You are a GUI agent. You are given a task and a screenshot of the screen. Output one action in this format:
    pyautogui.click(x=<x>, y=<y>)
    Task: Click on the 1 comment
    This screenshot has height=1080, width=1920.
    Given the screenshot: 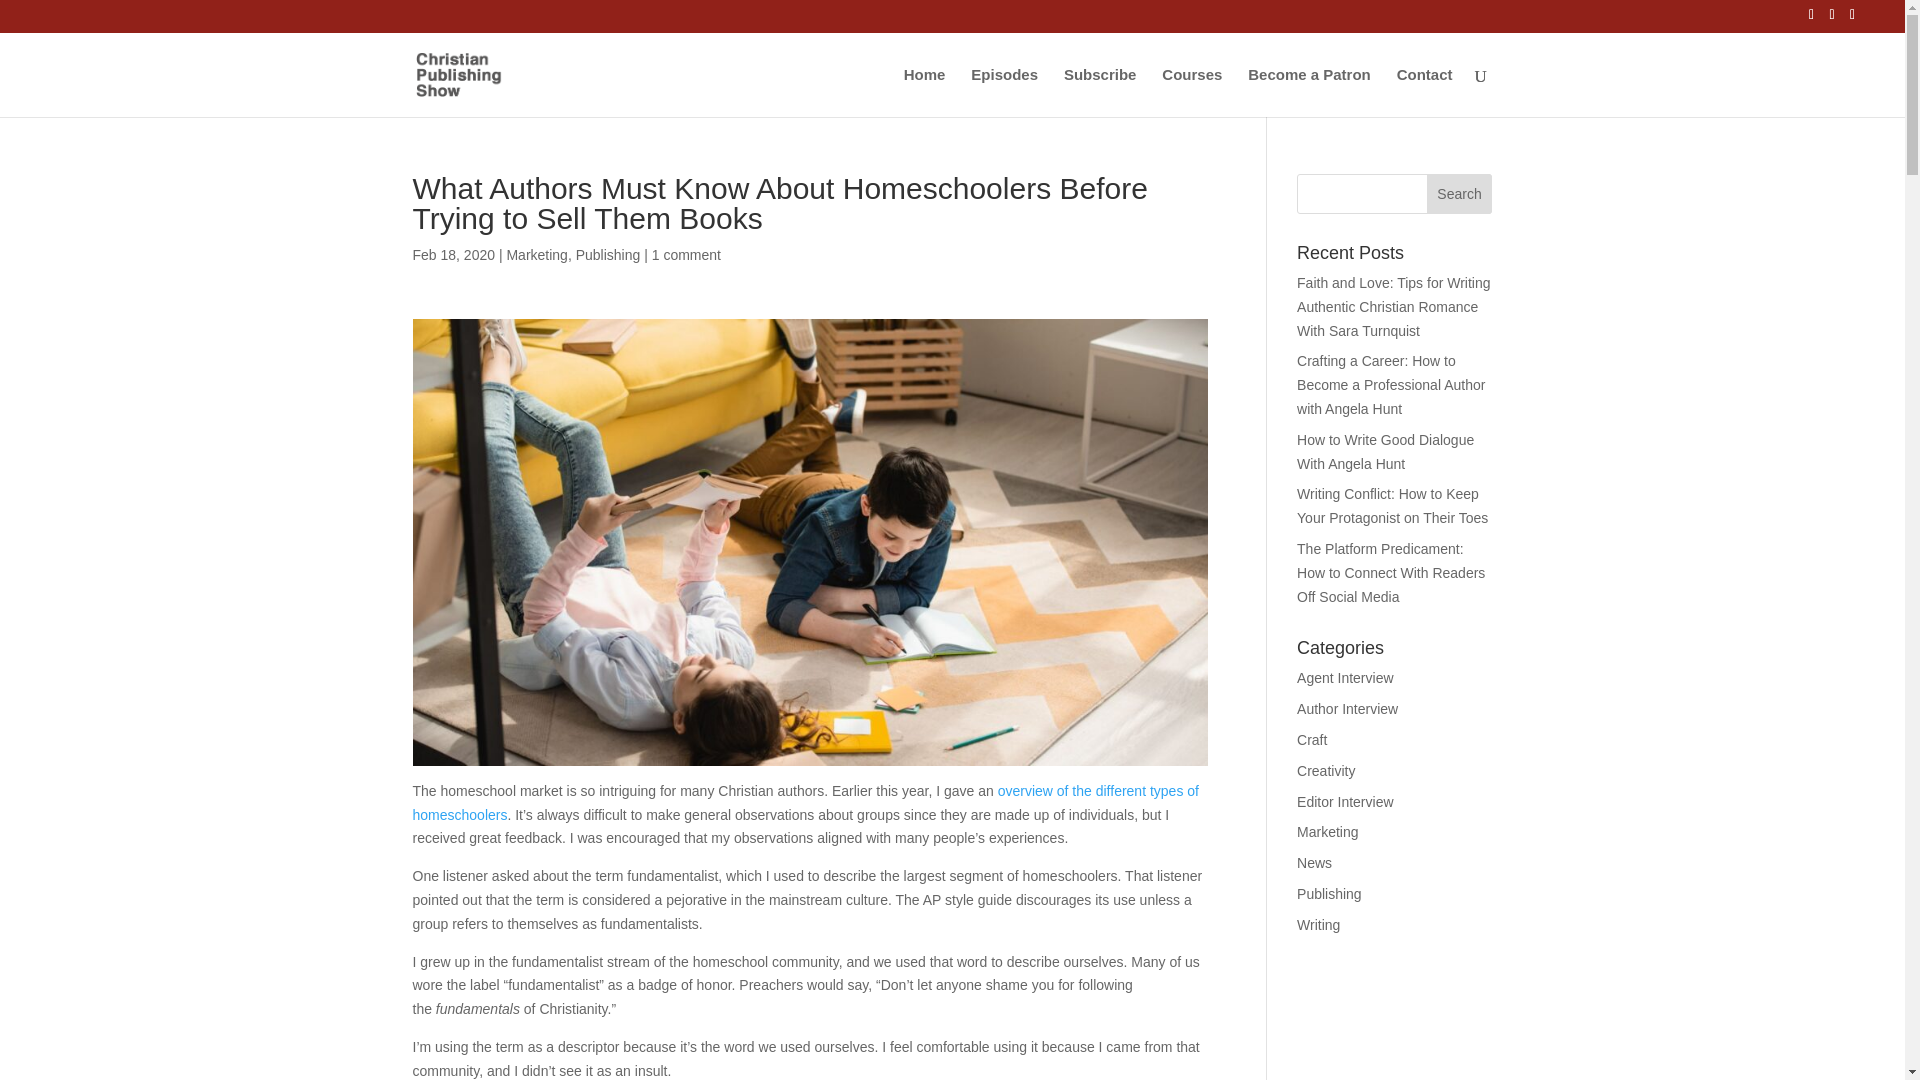 What is the action you would take?
    pyautogui.click(x=686, y=255)
    